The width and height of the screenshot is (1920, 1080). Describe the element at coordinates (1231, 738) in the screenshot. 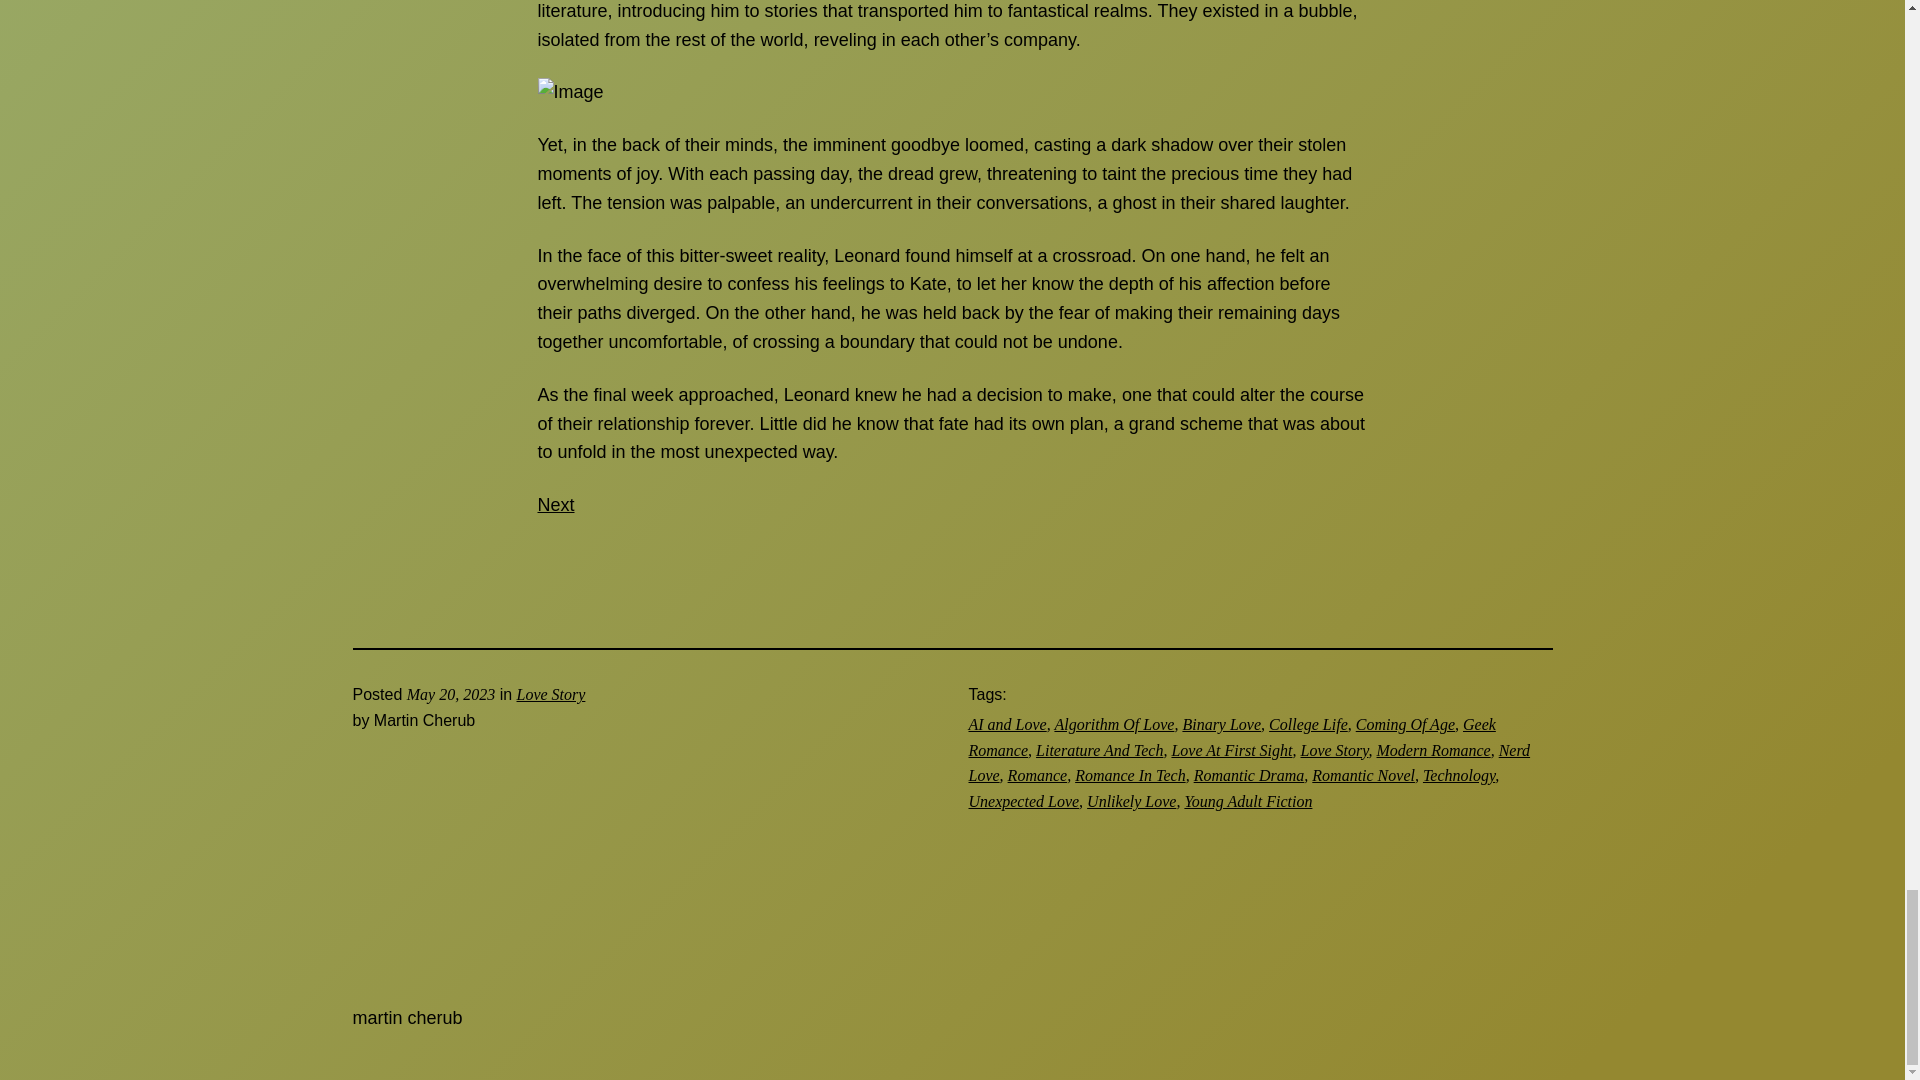

I see `Geek Romance` at that location.